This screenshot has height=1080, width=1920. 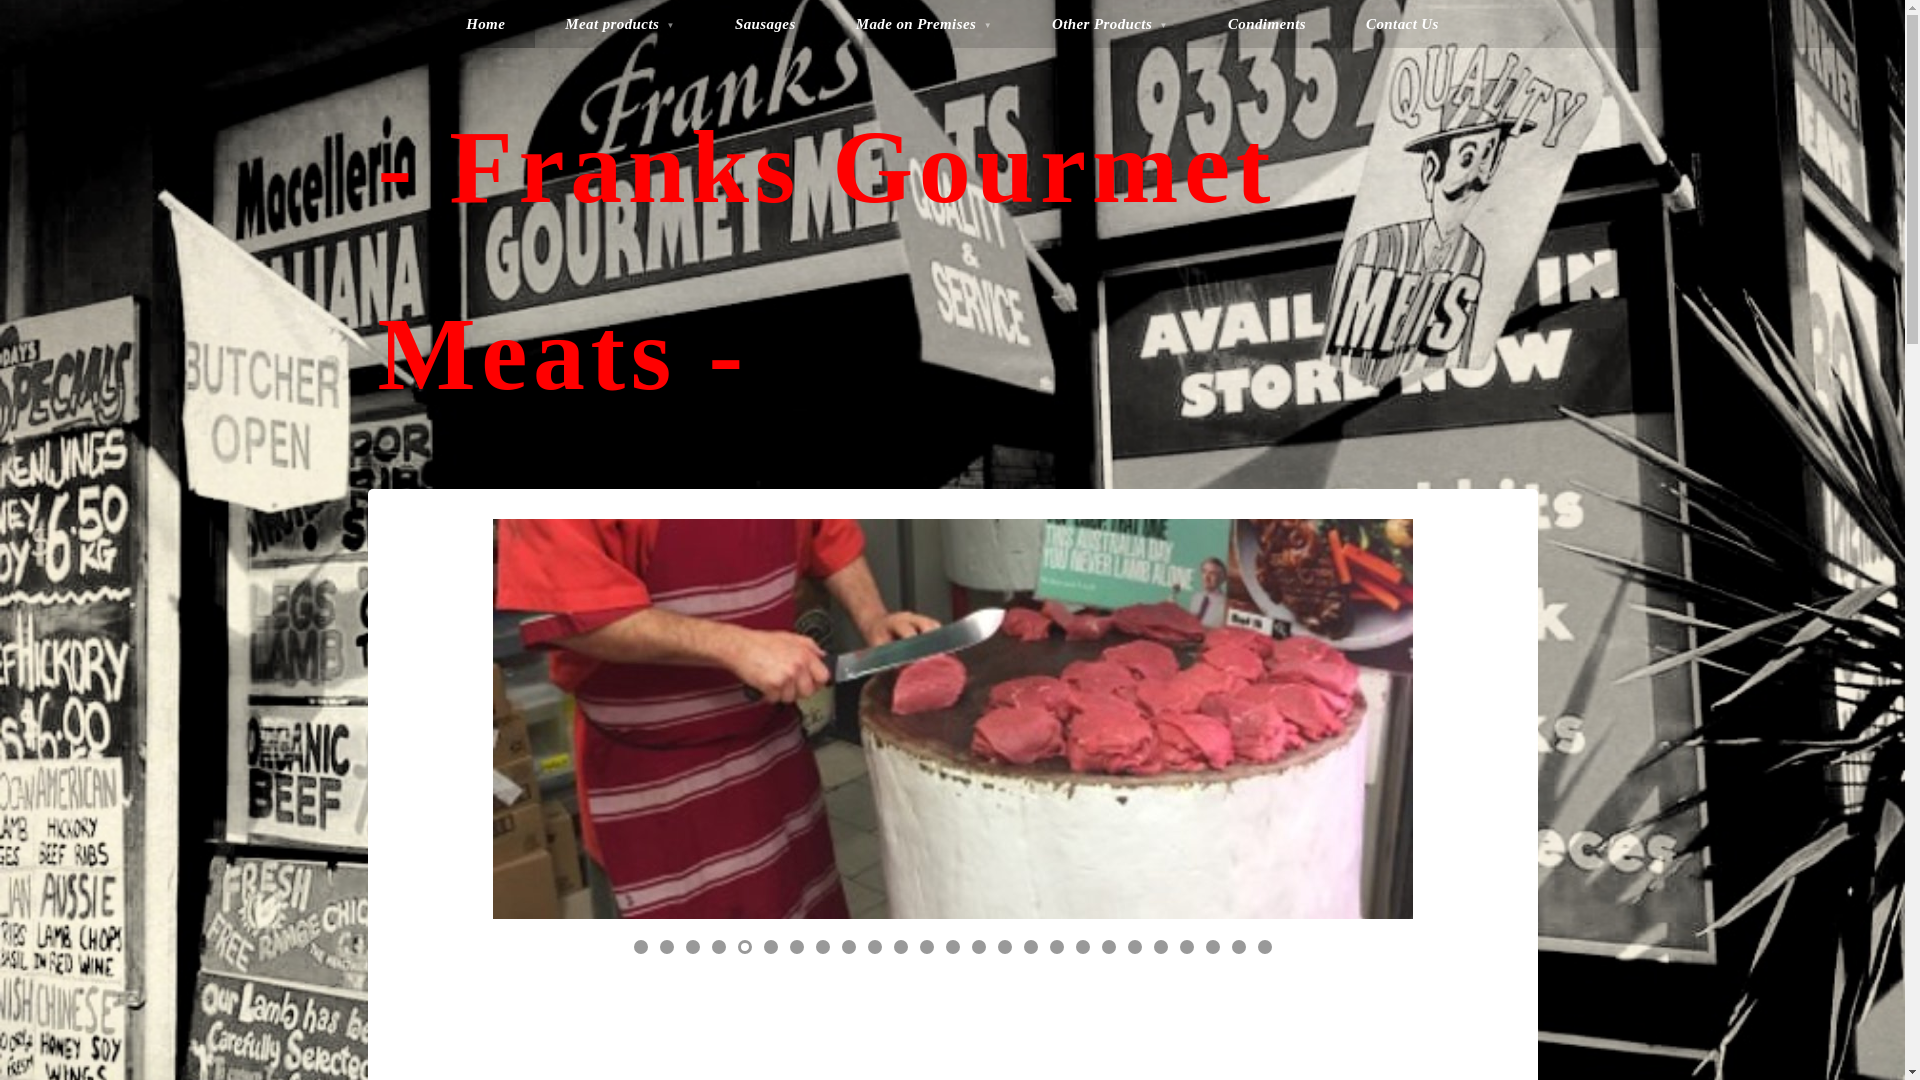 What do you see at coordinates (1057, 947) in the screenshot?
I see `17` at bounding box center [1057, 947].